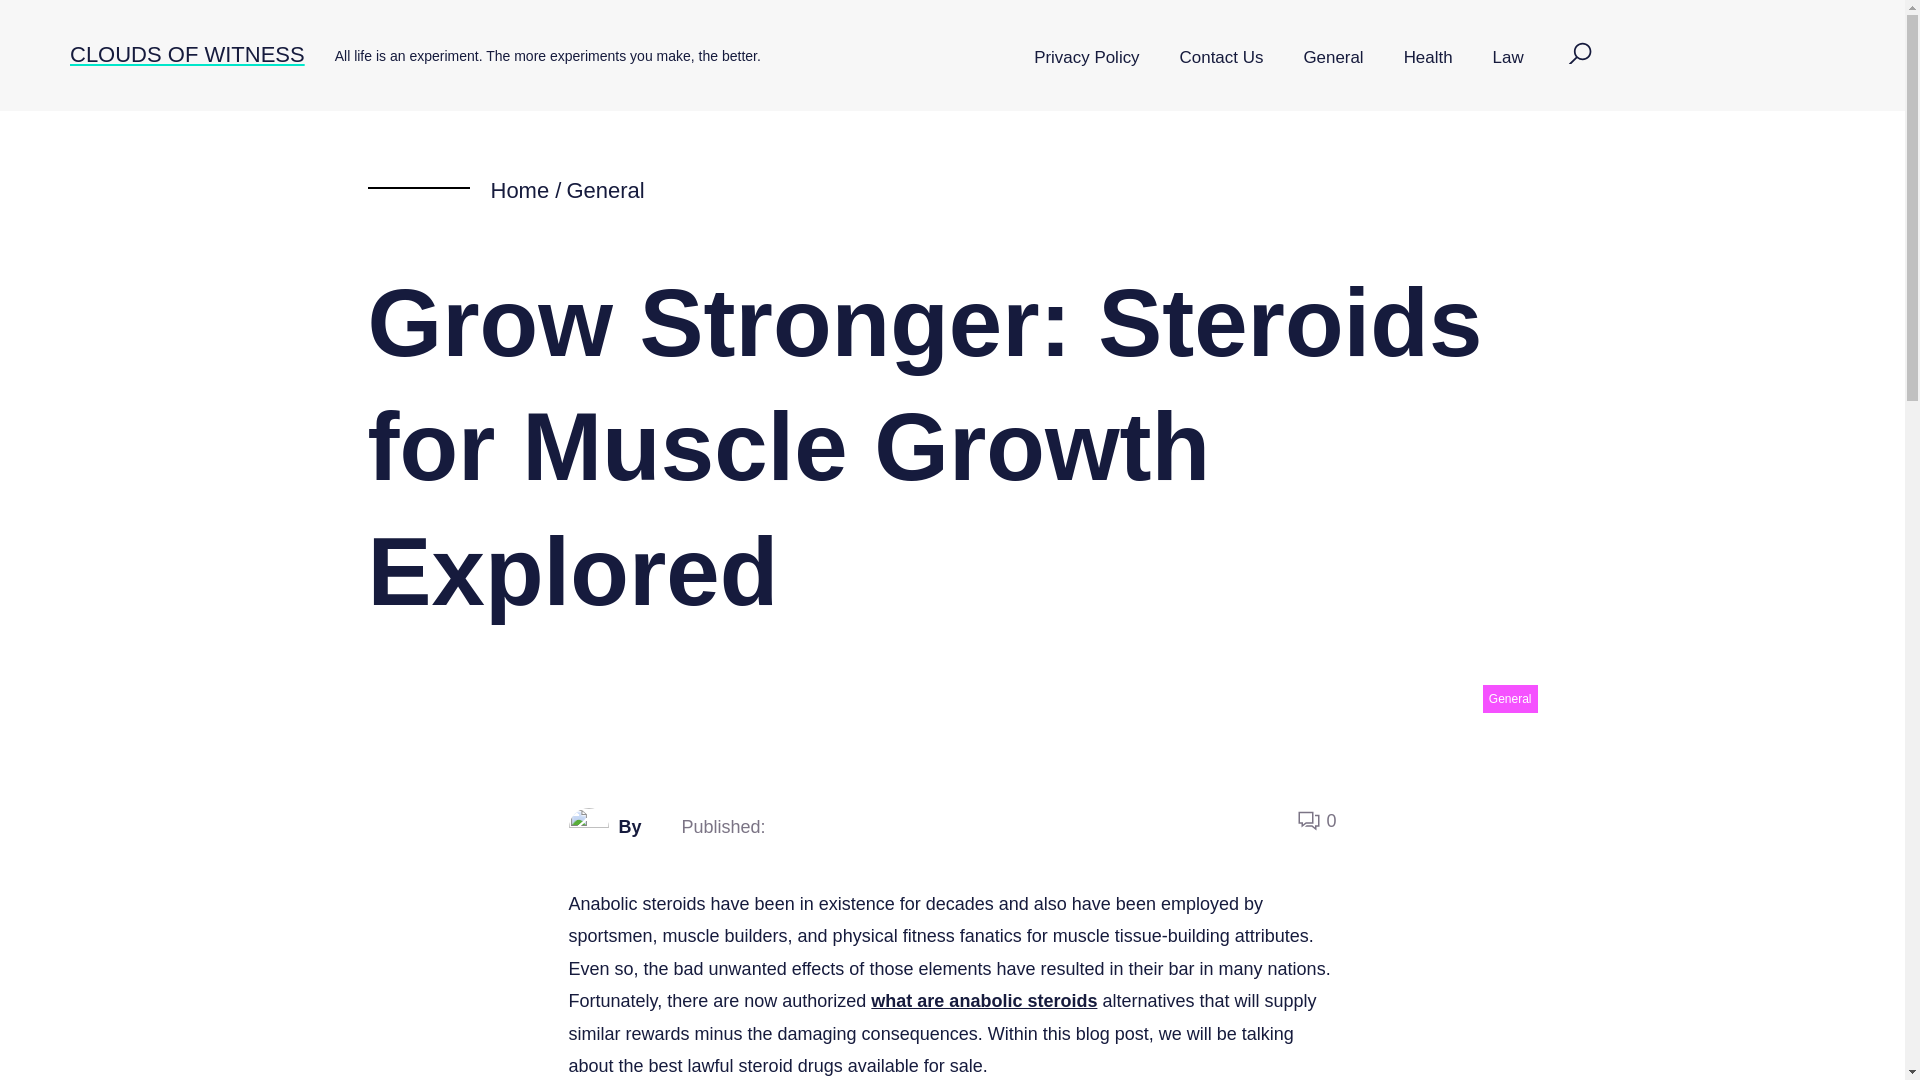 The image size is (1920, 1080). I want to click on Privacy Policy, so click(1086, 58).